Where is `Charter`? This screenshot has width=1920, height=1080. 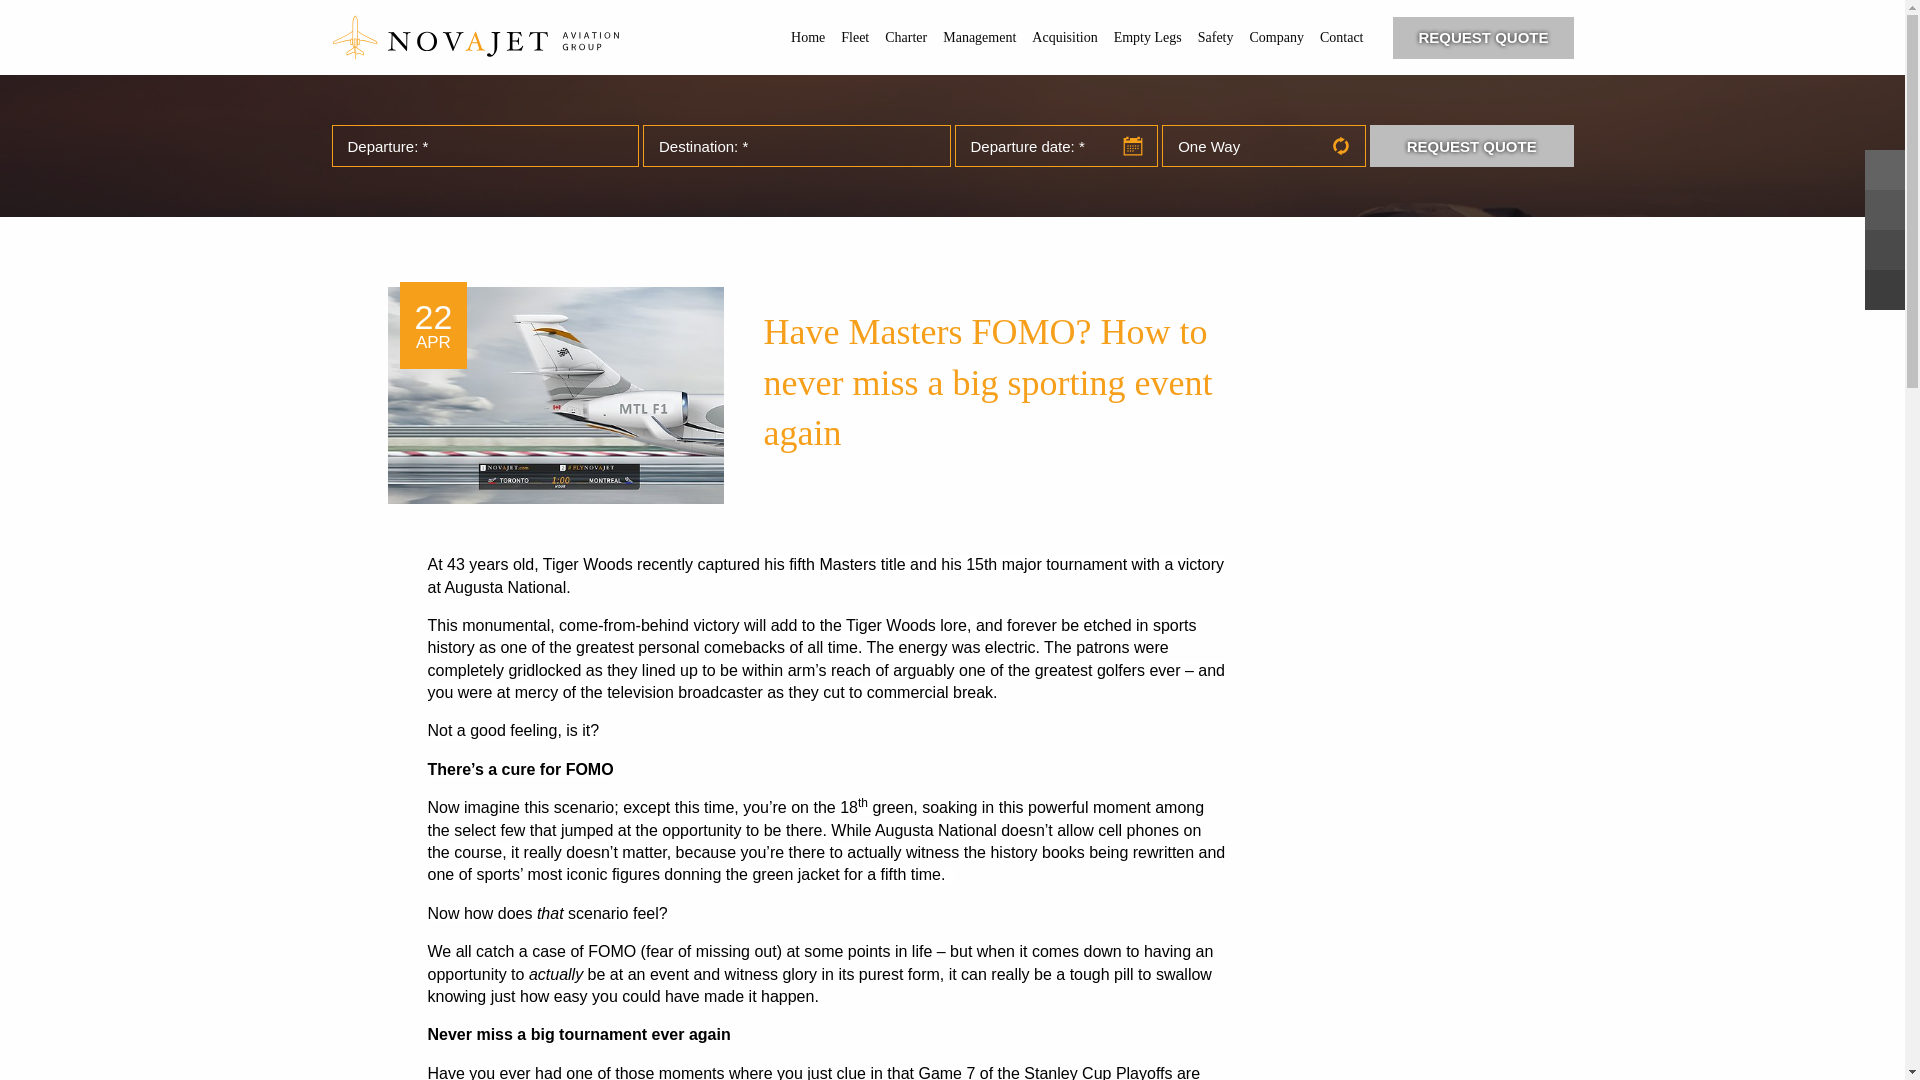
Charter is located at coordinates (906, 38).